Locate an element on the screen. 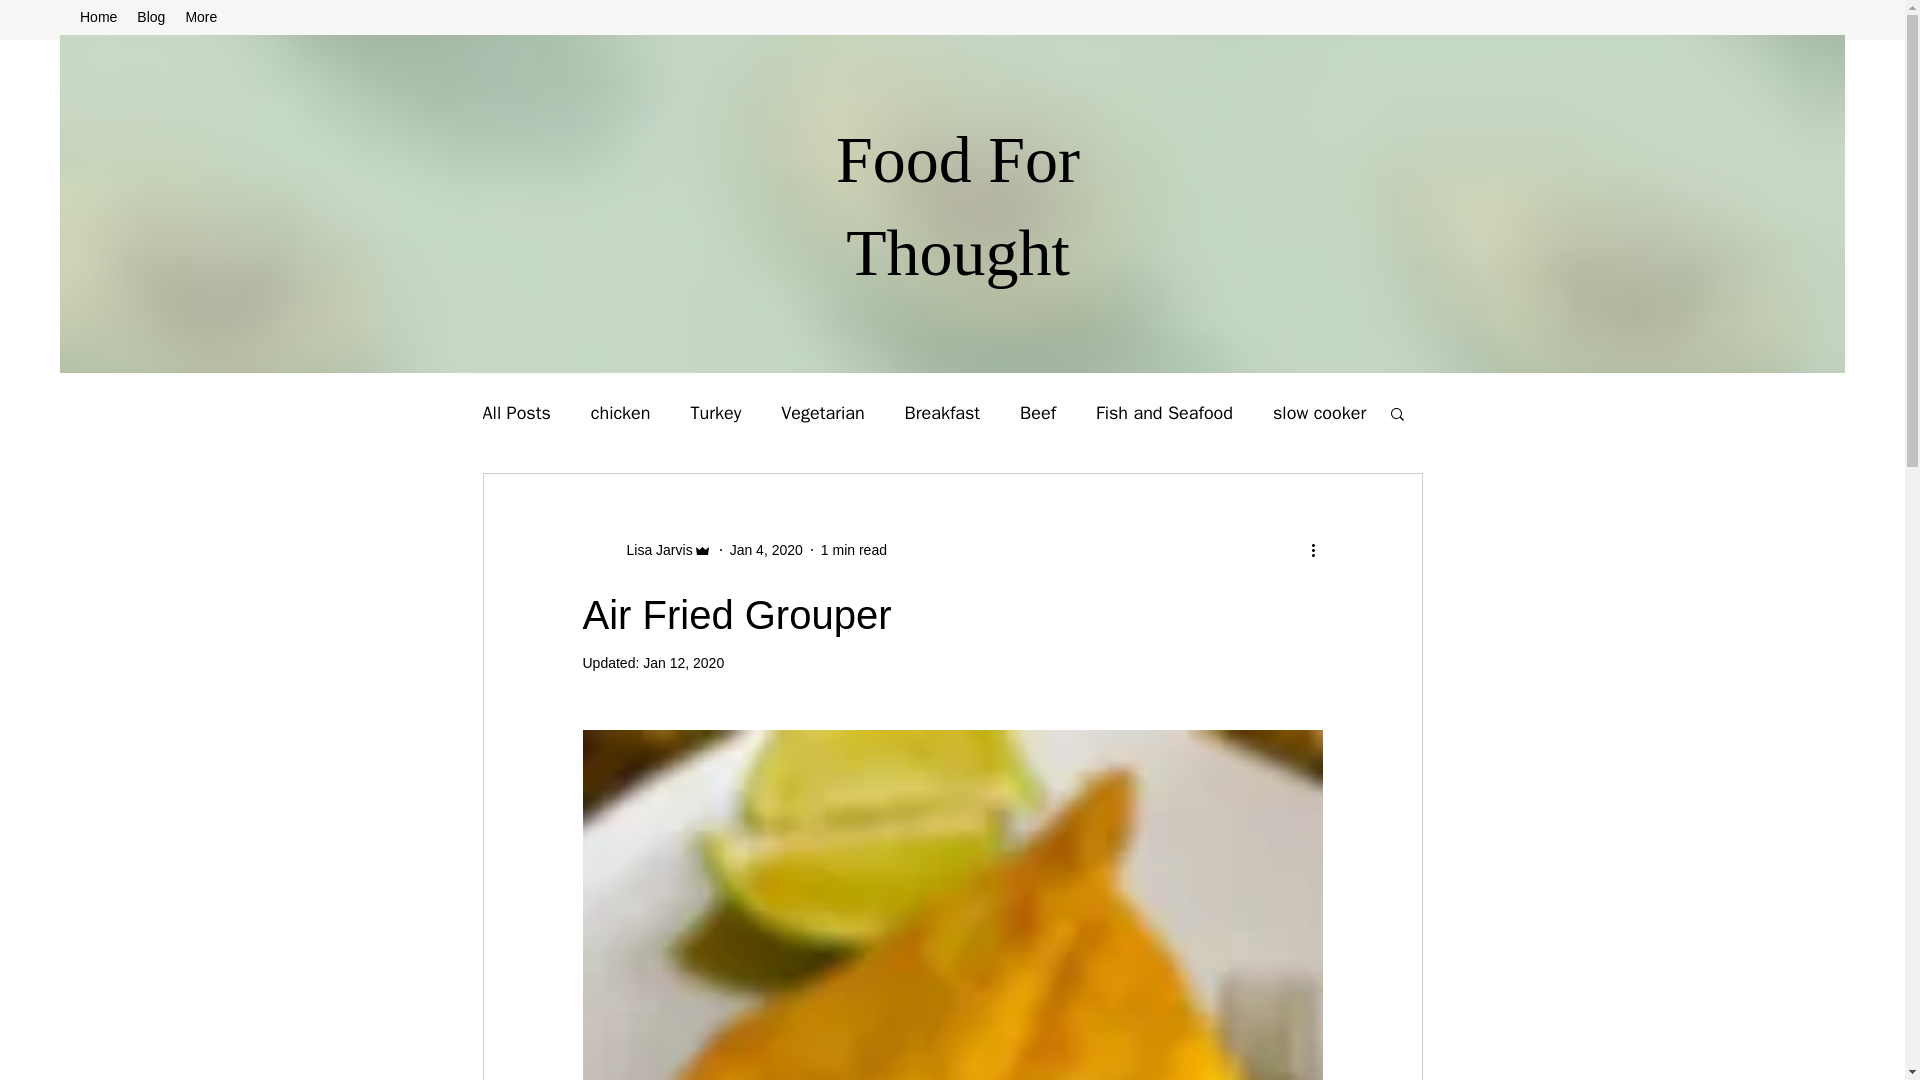  Turkey is located at coordinates (715, 412).